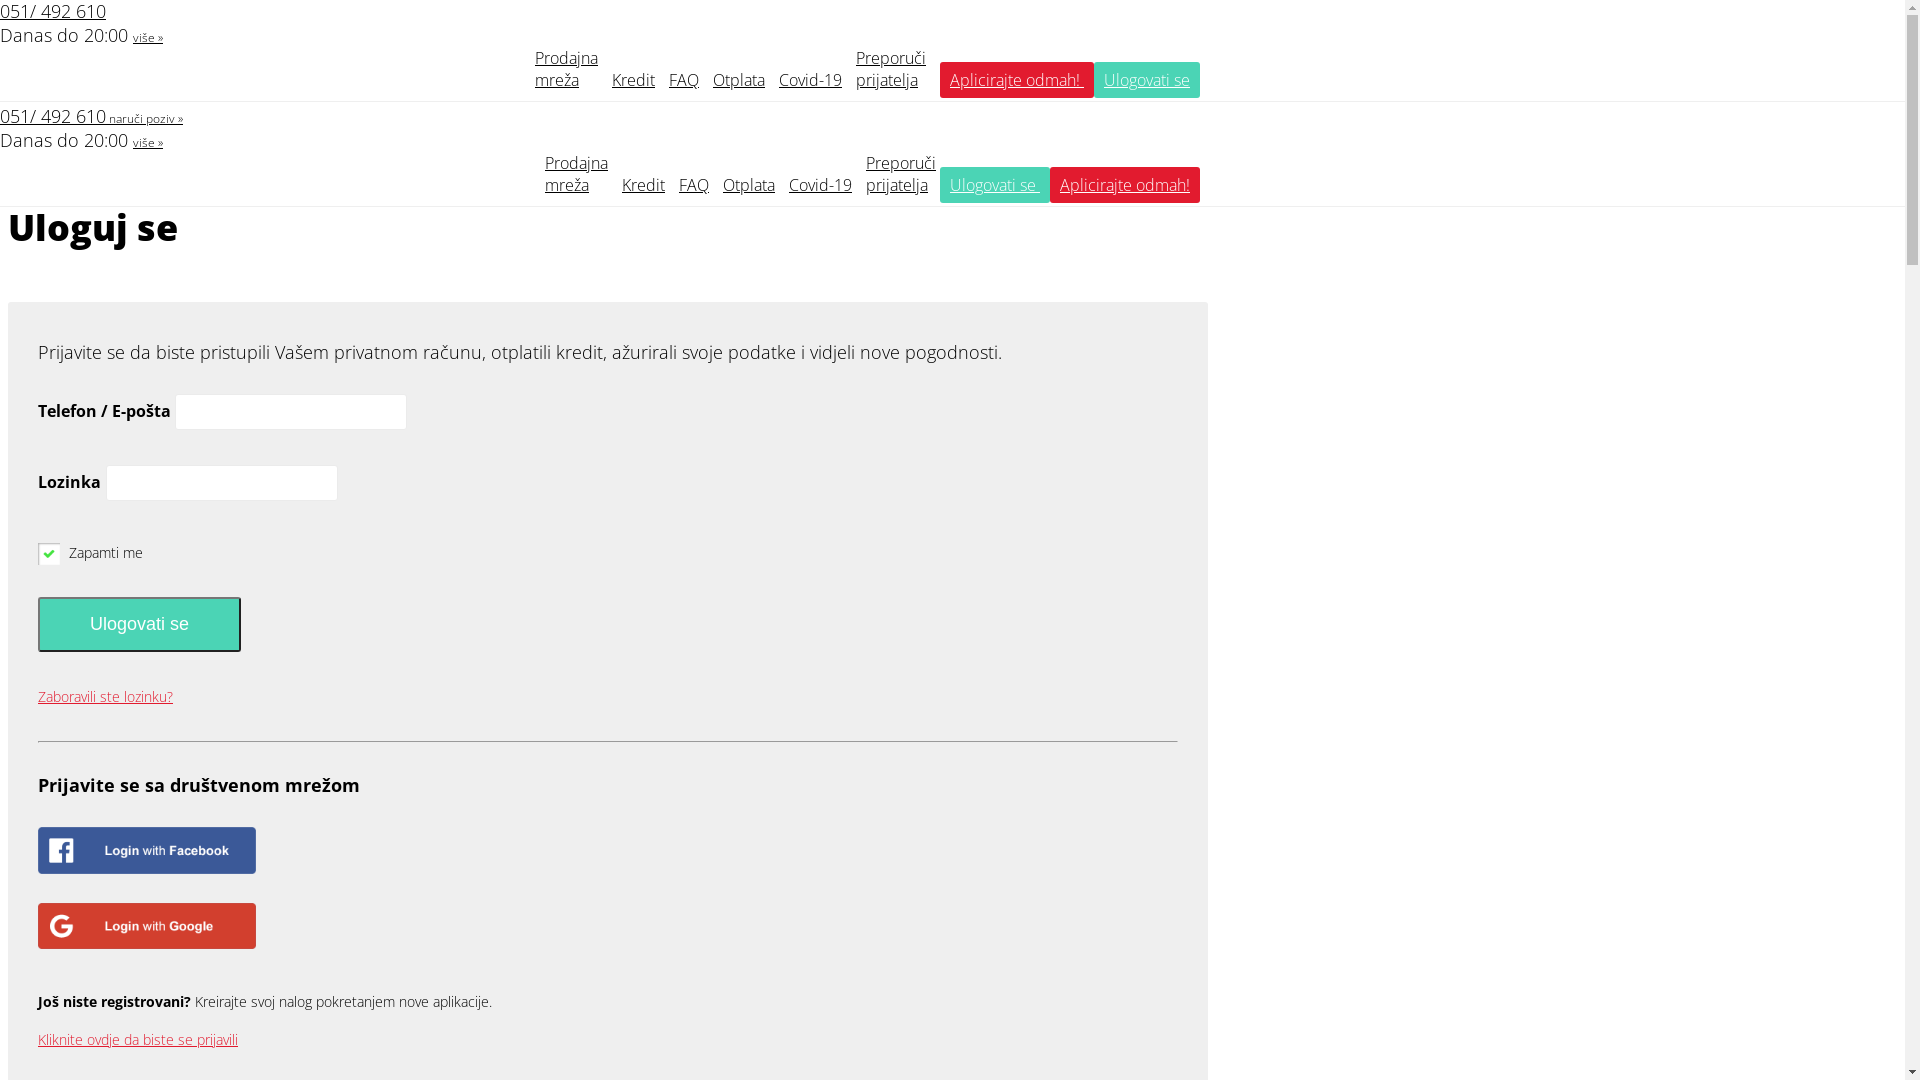 This screenshot has height=1080, width=1920. Describe the element at coordinates (694, 185) in the screenshot. I see `FAQ` at that location.